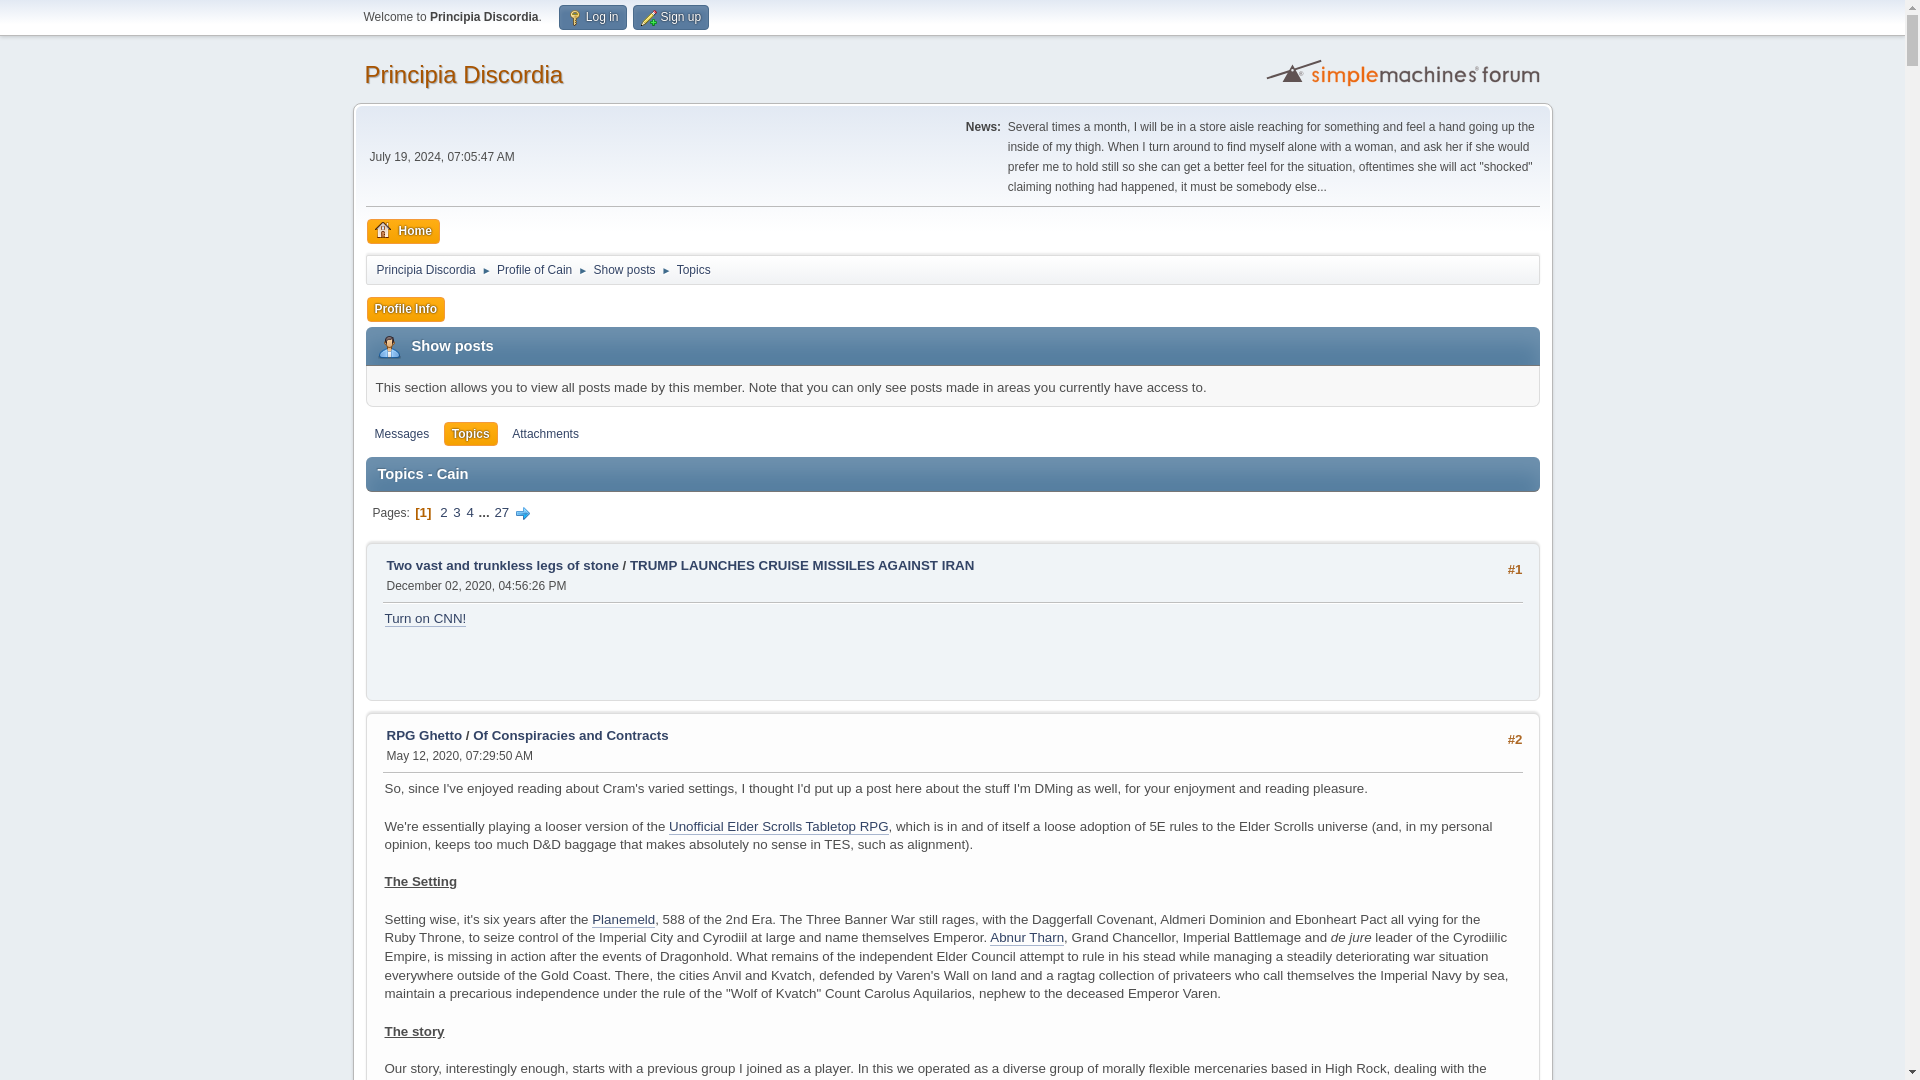 The image size is (1920, 1080). Describe the element at coordinates (592, 18) in the screenshot. I see `Log in` at that location.